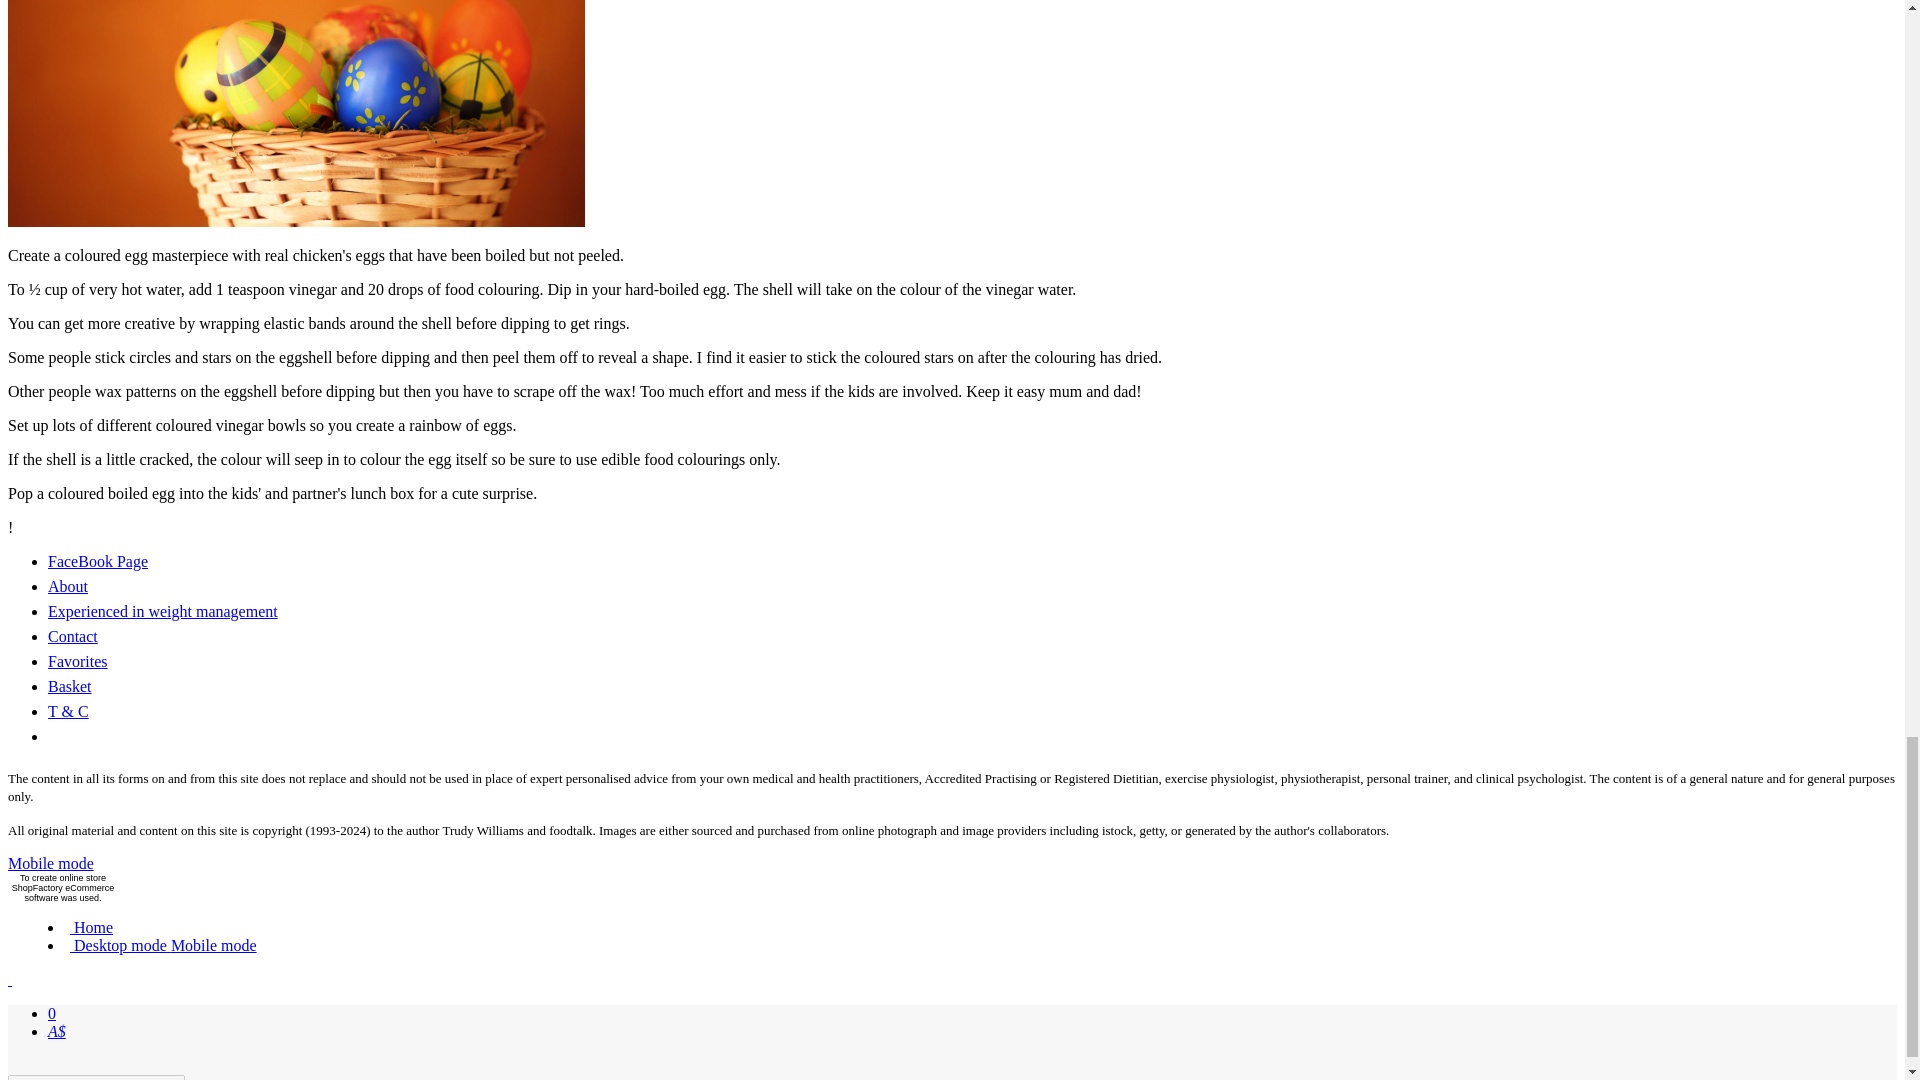  What do you see at coordinates (296, 113) in the screenshot?
I see `colour real chicken eggs for Easter` at bounding box center [296, 113].